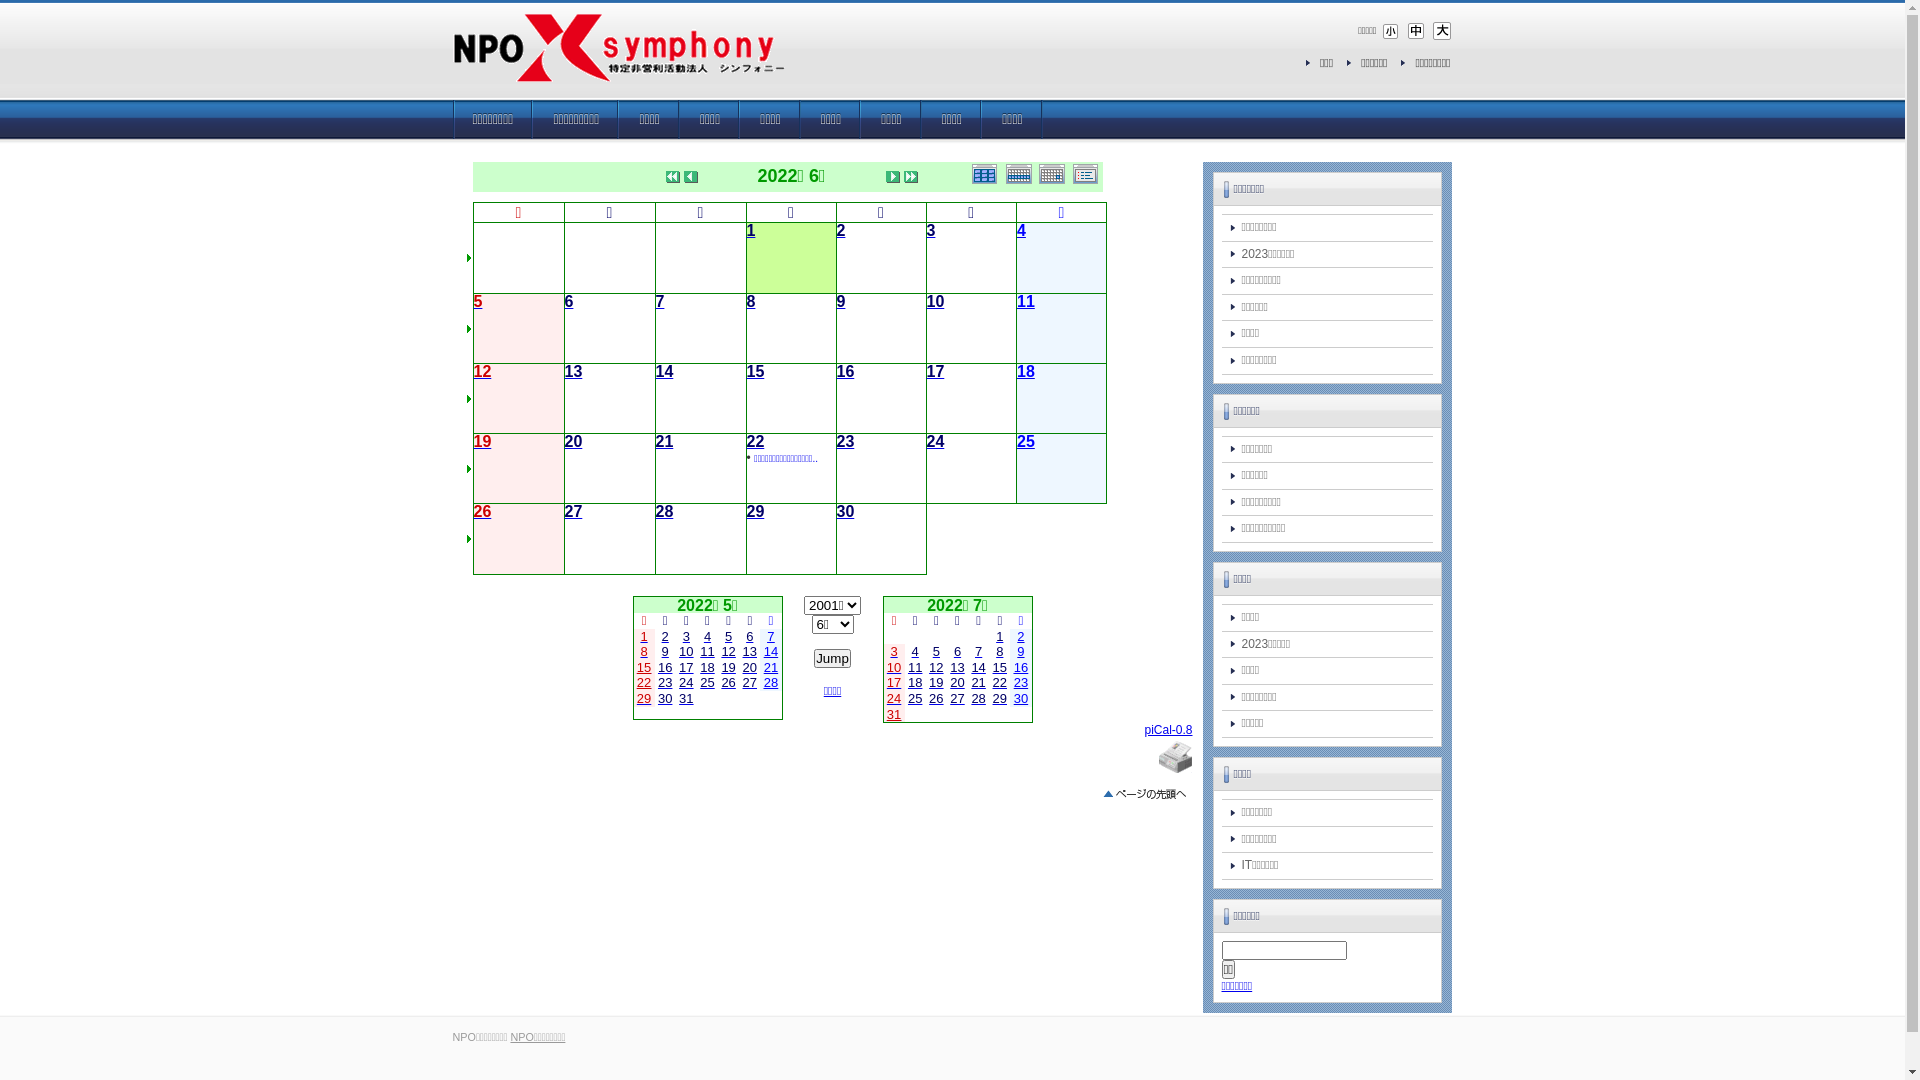  Describe the element at coordinates (1026, 303) in the screenshot. I see `11` at that location.